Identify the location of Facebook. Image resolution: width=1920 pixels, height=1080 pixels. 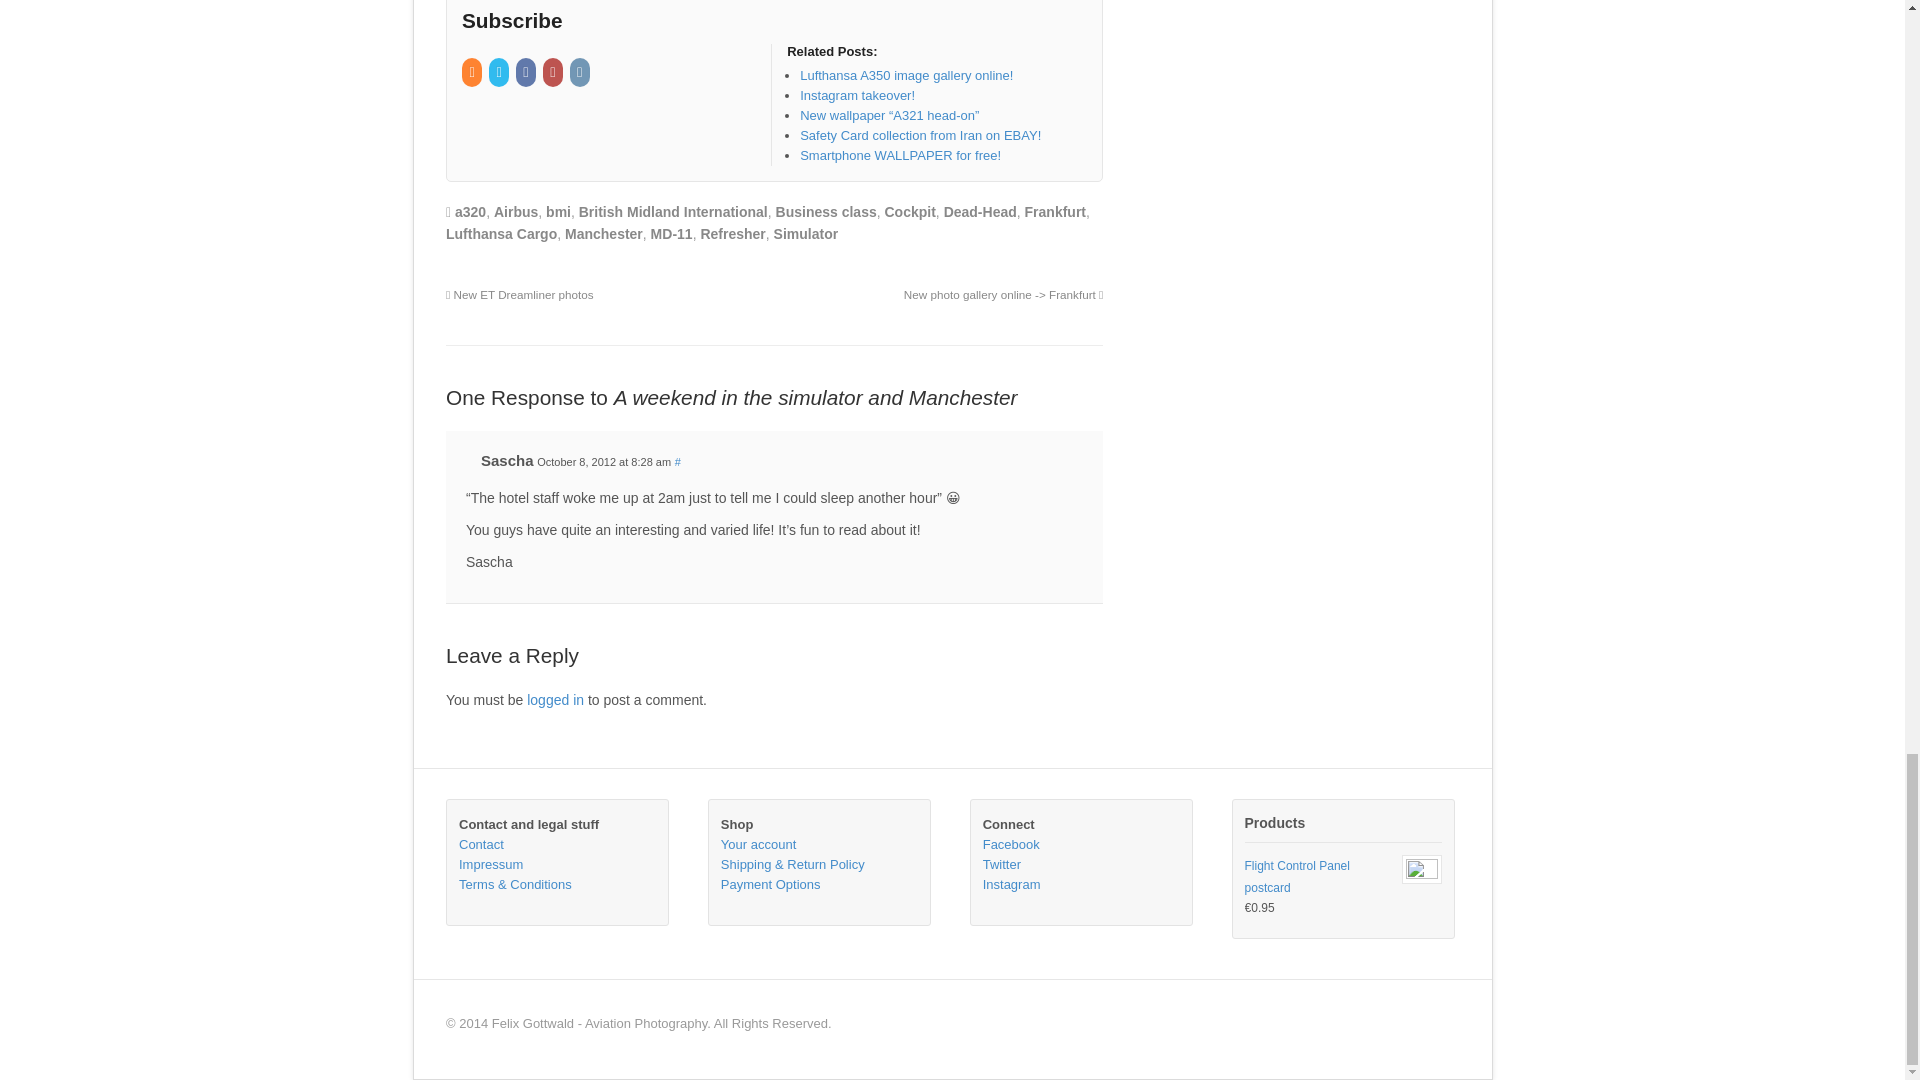
(528, 72).